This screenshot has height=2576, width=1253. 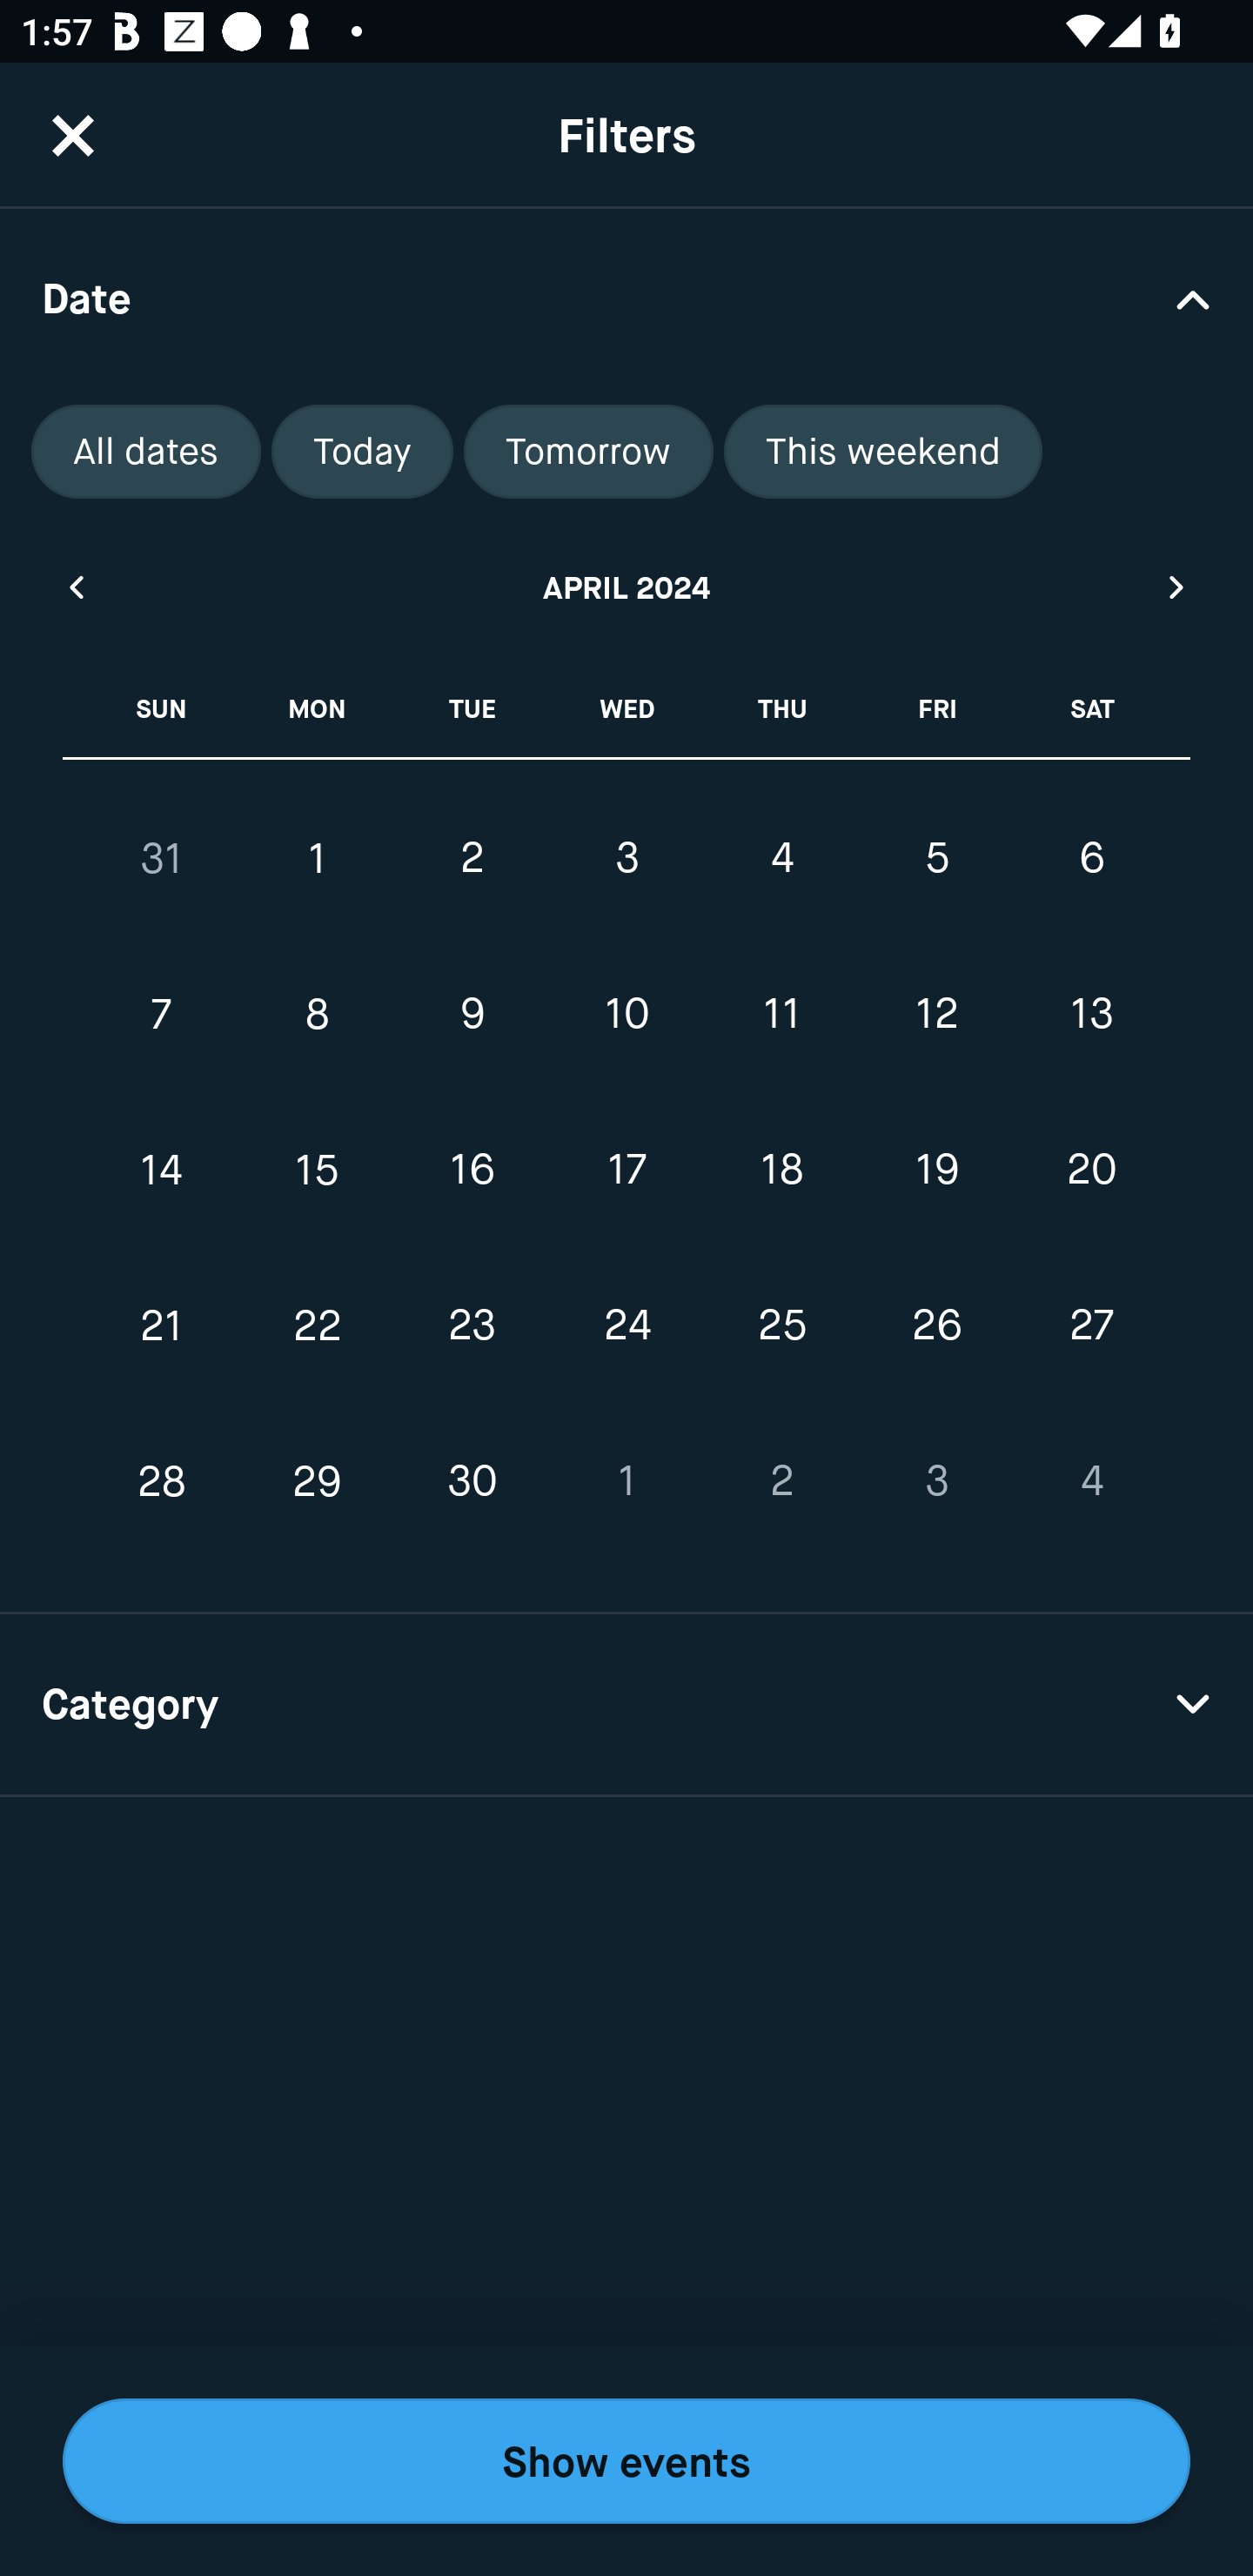 I want to click on 8, so click(x=317, y=1015).